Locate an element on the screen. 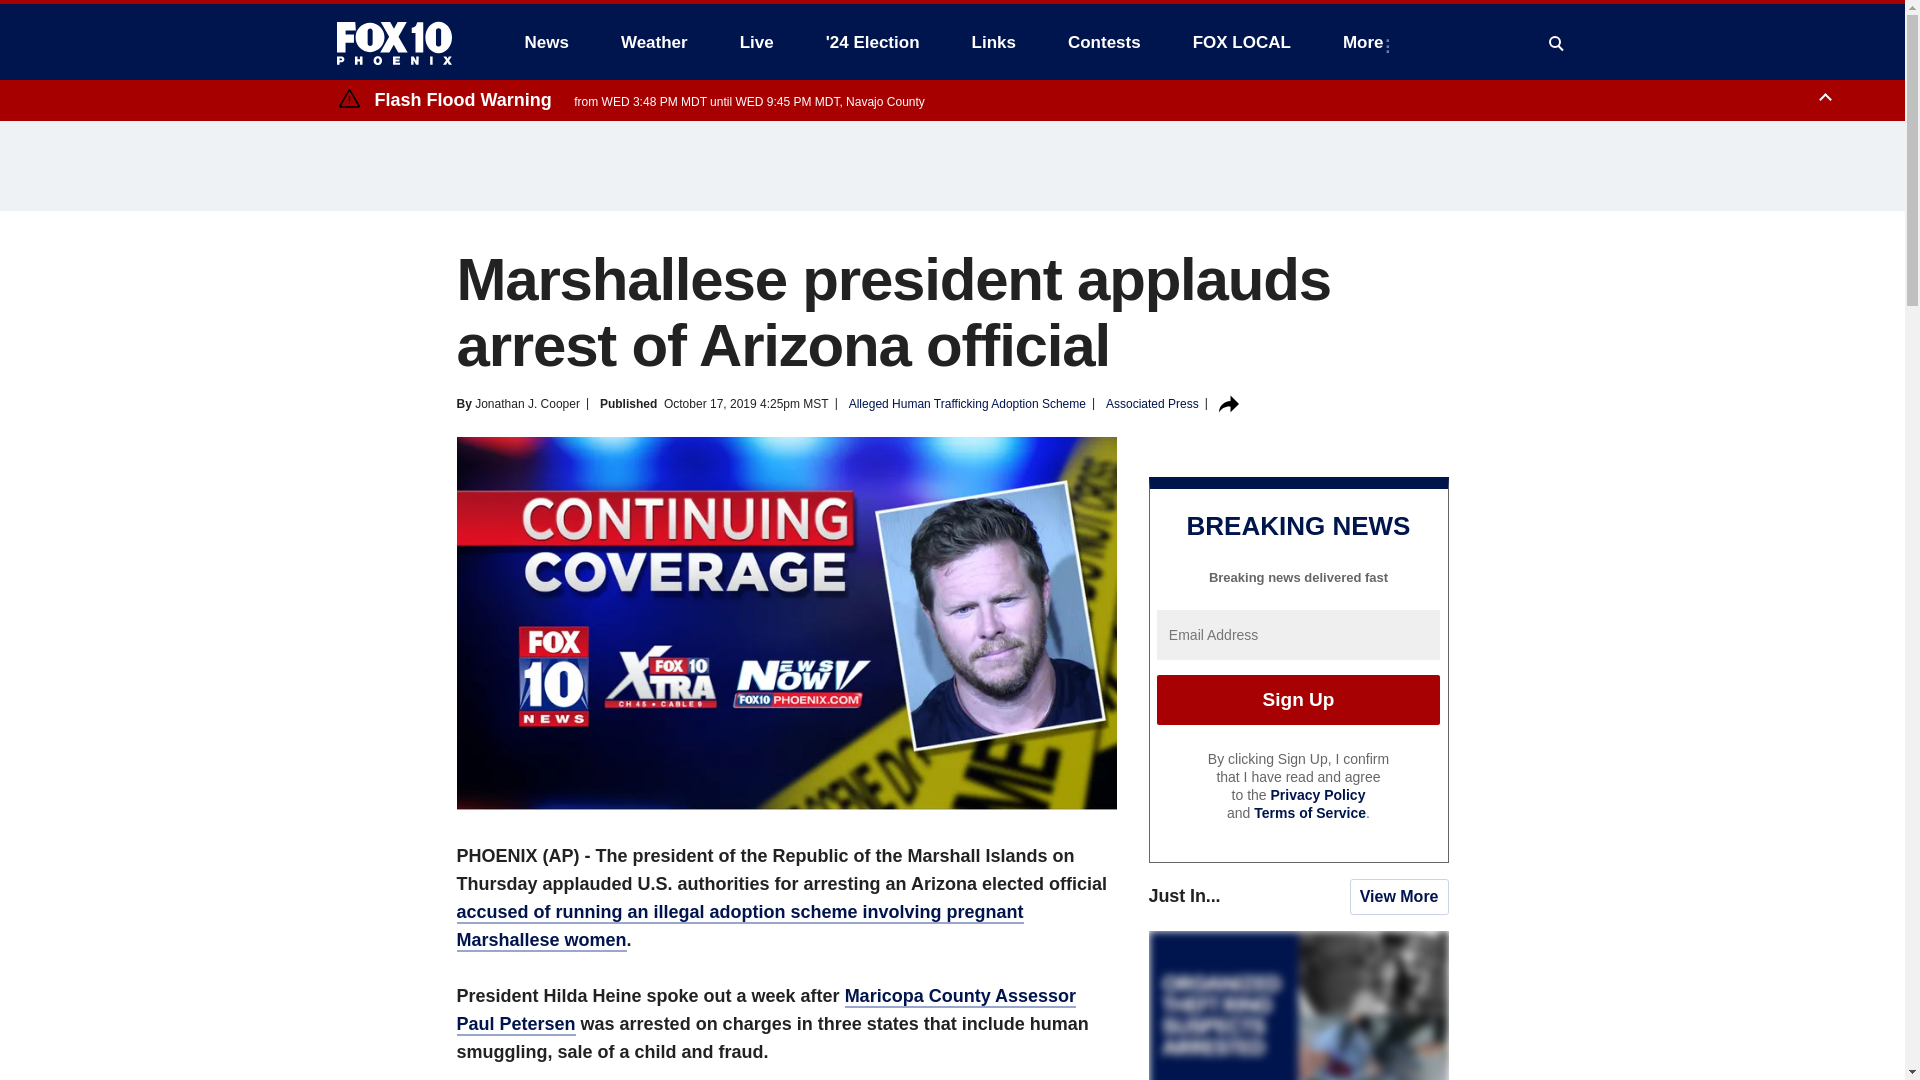  FOX LOCAL is located at coordinates (1242, 42).